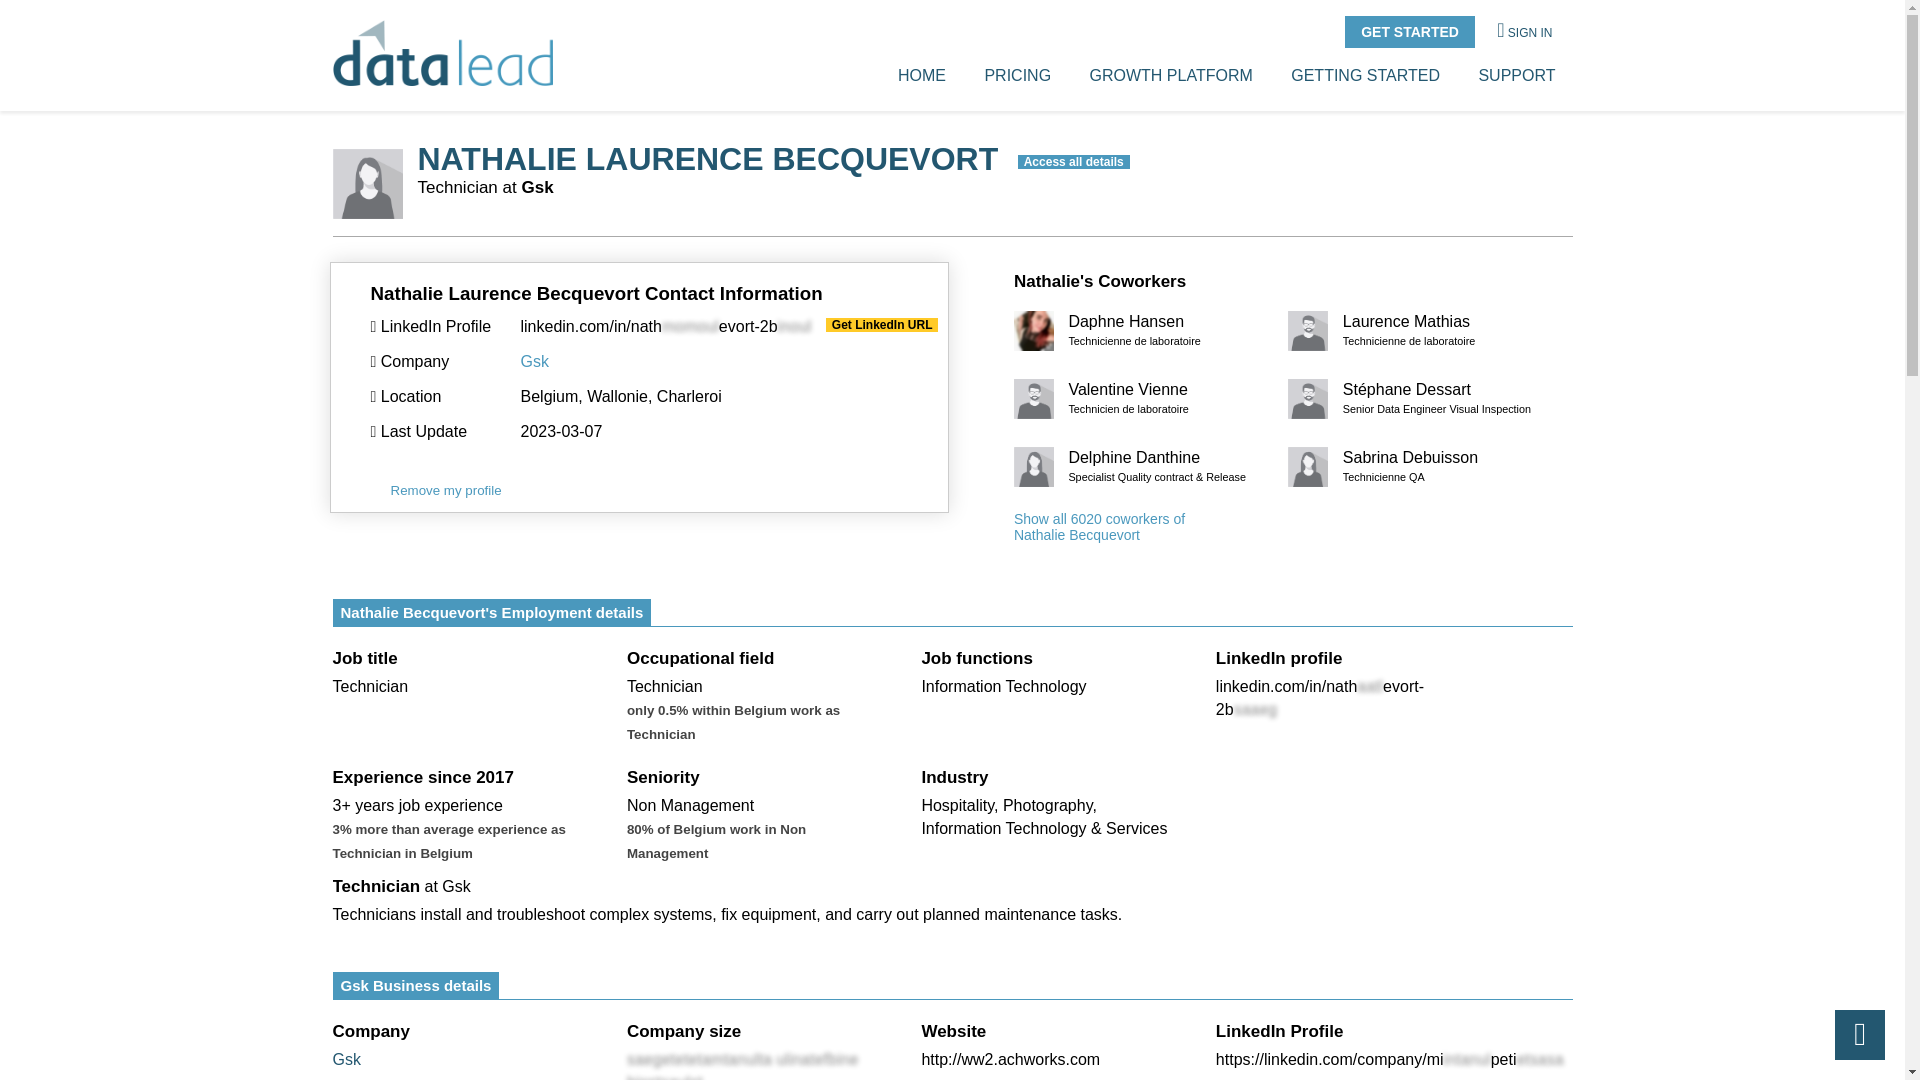  I want to click on Gsk, so click(922, 76).